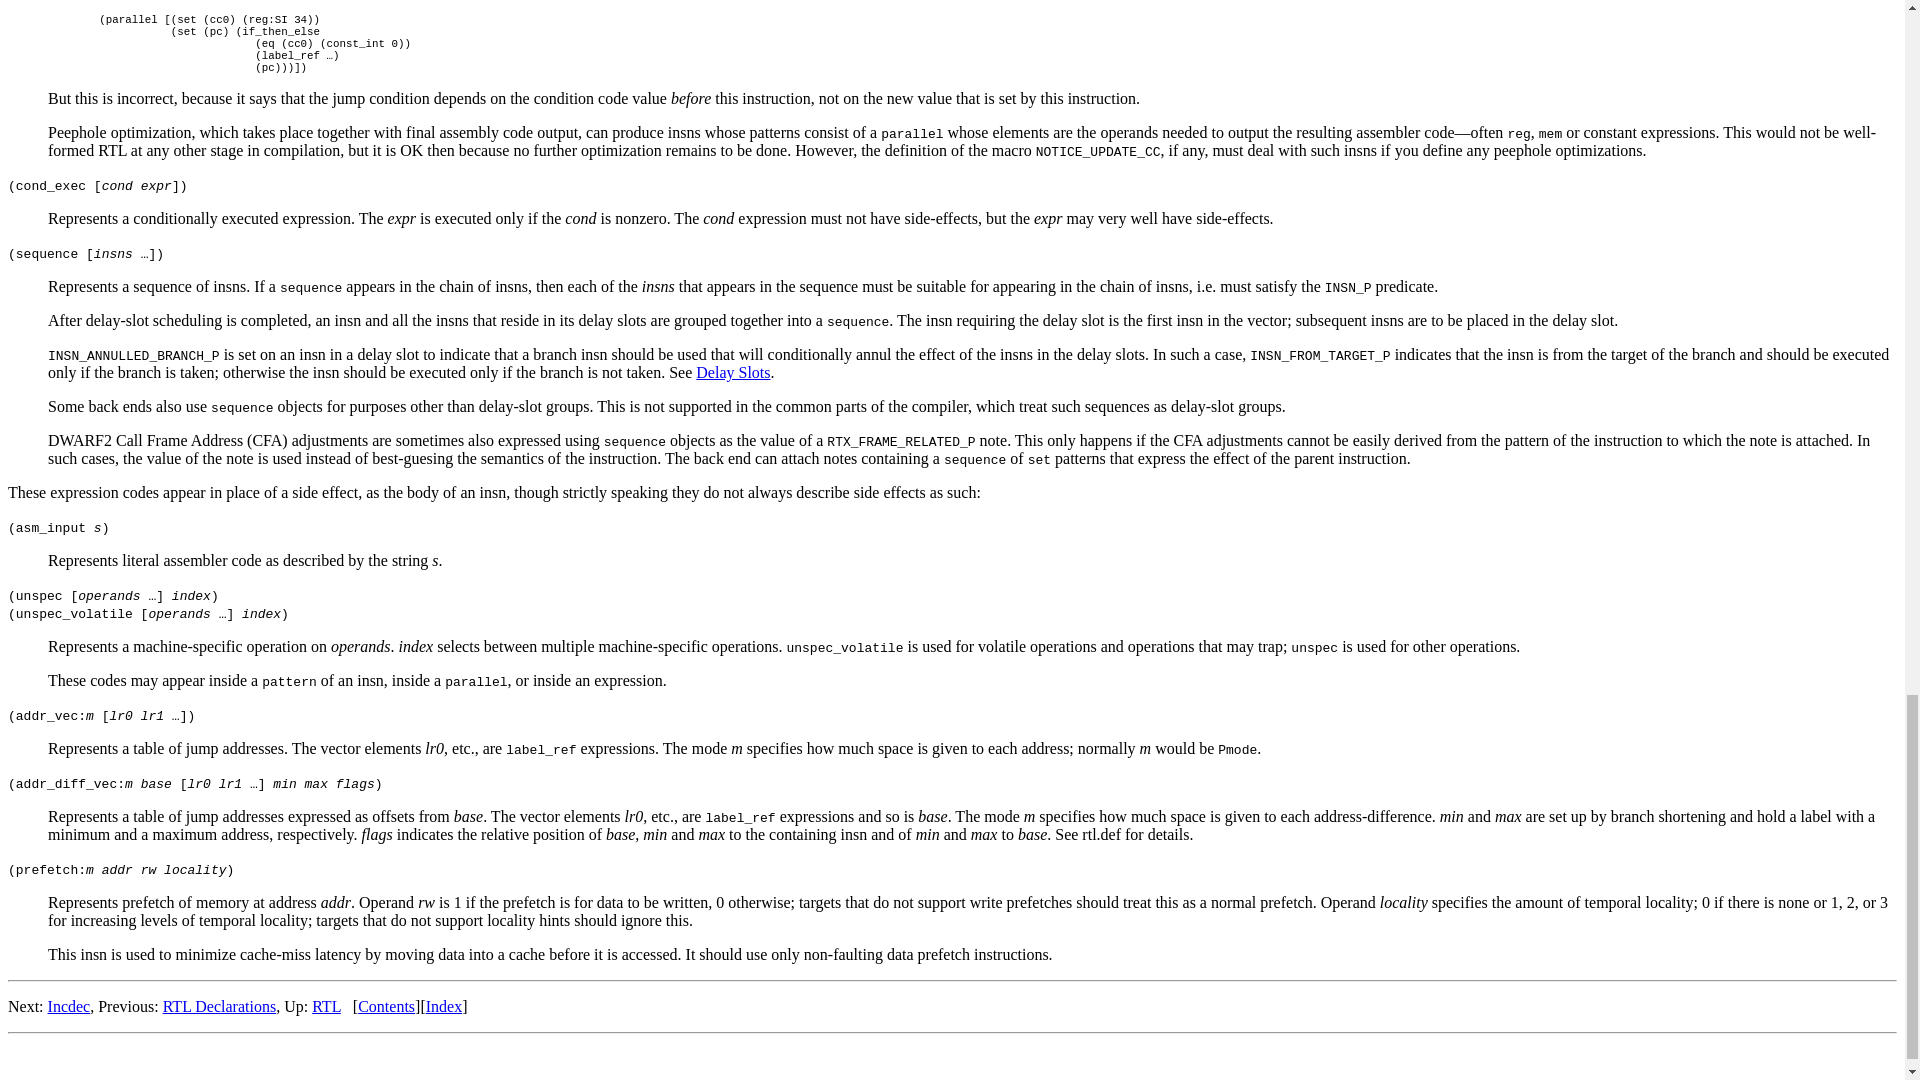  Describe the element at coordinates (326, 1006) in the screenshot. I see `RTL` at that location.